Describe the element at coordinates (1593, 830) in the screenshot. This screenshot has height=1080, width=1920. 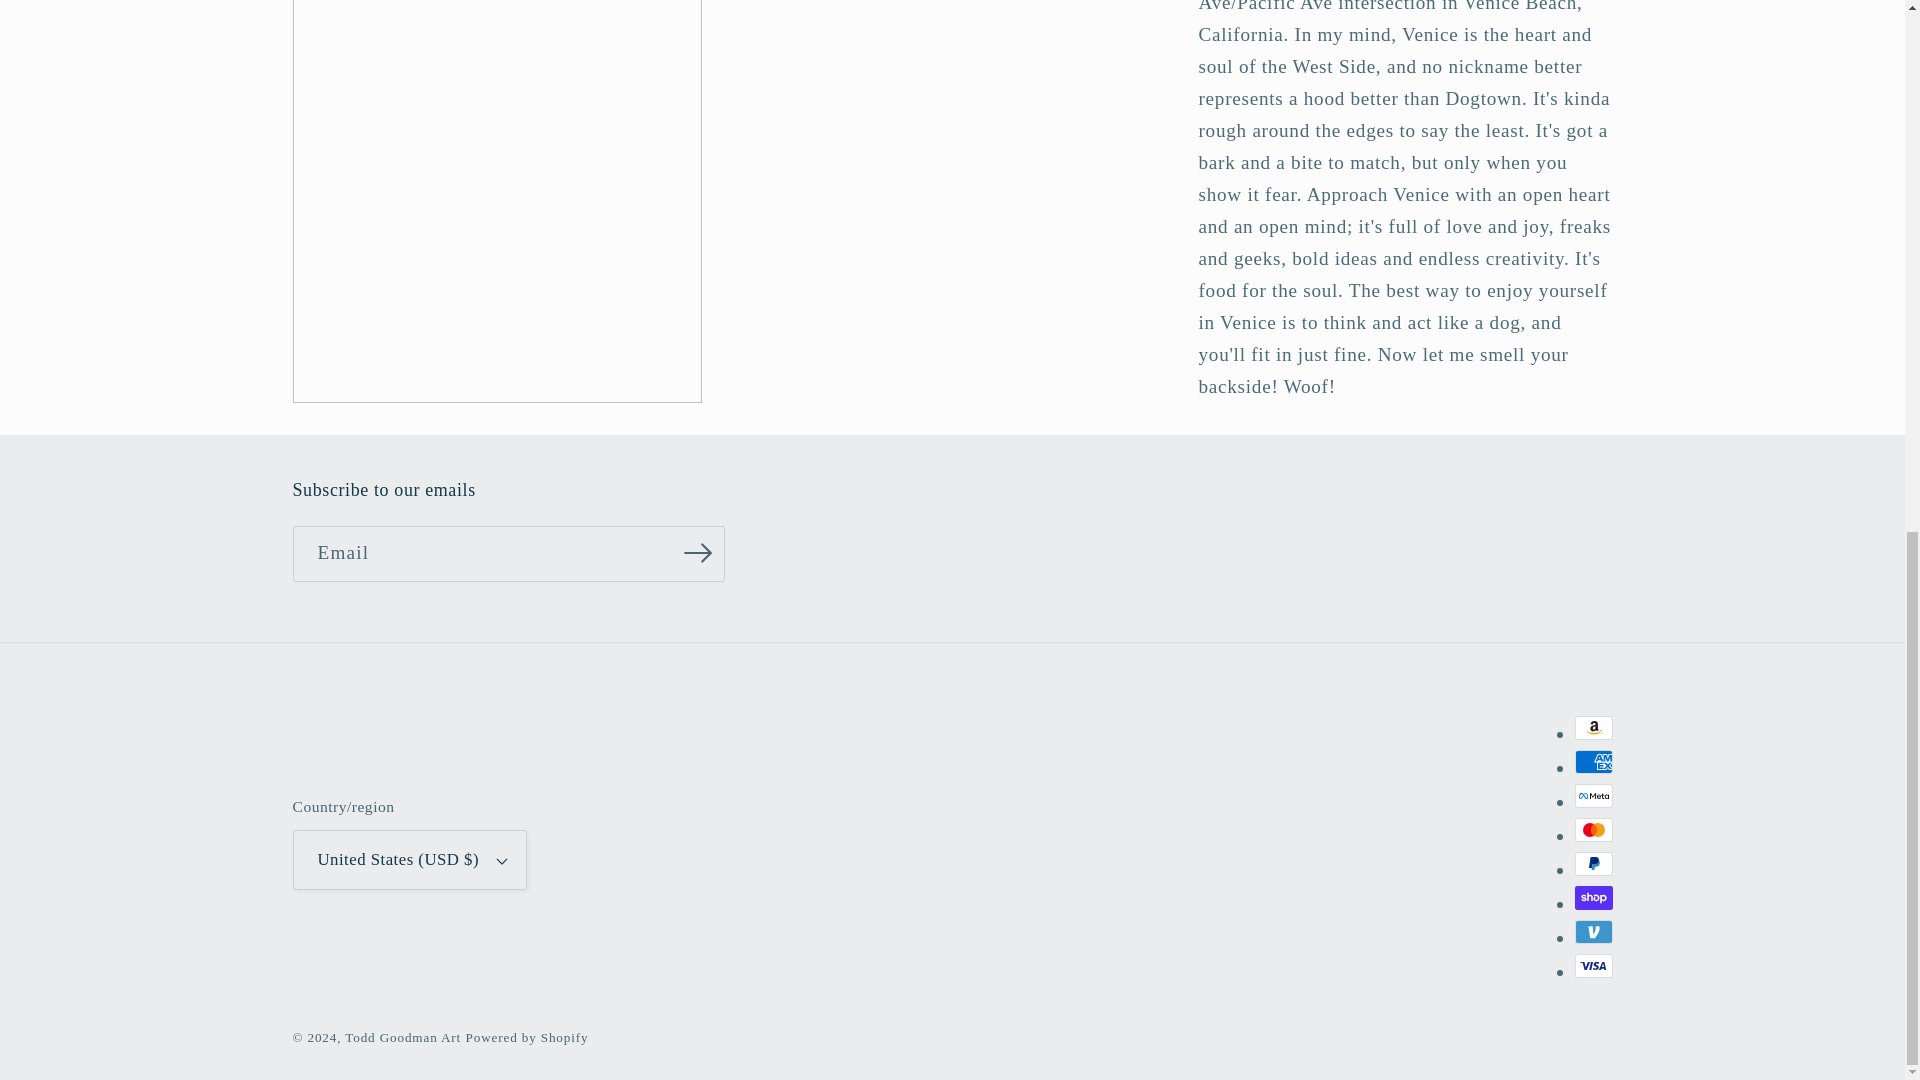
I see `Mastercard` at that location.